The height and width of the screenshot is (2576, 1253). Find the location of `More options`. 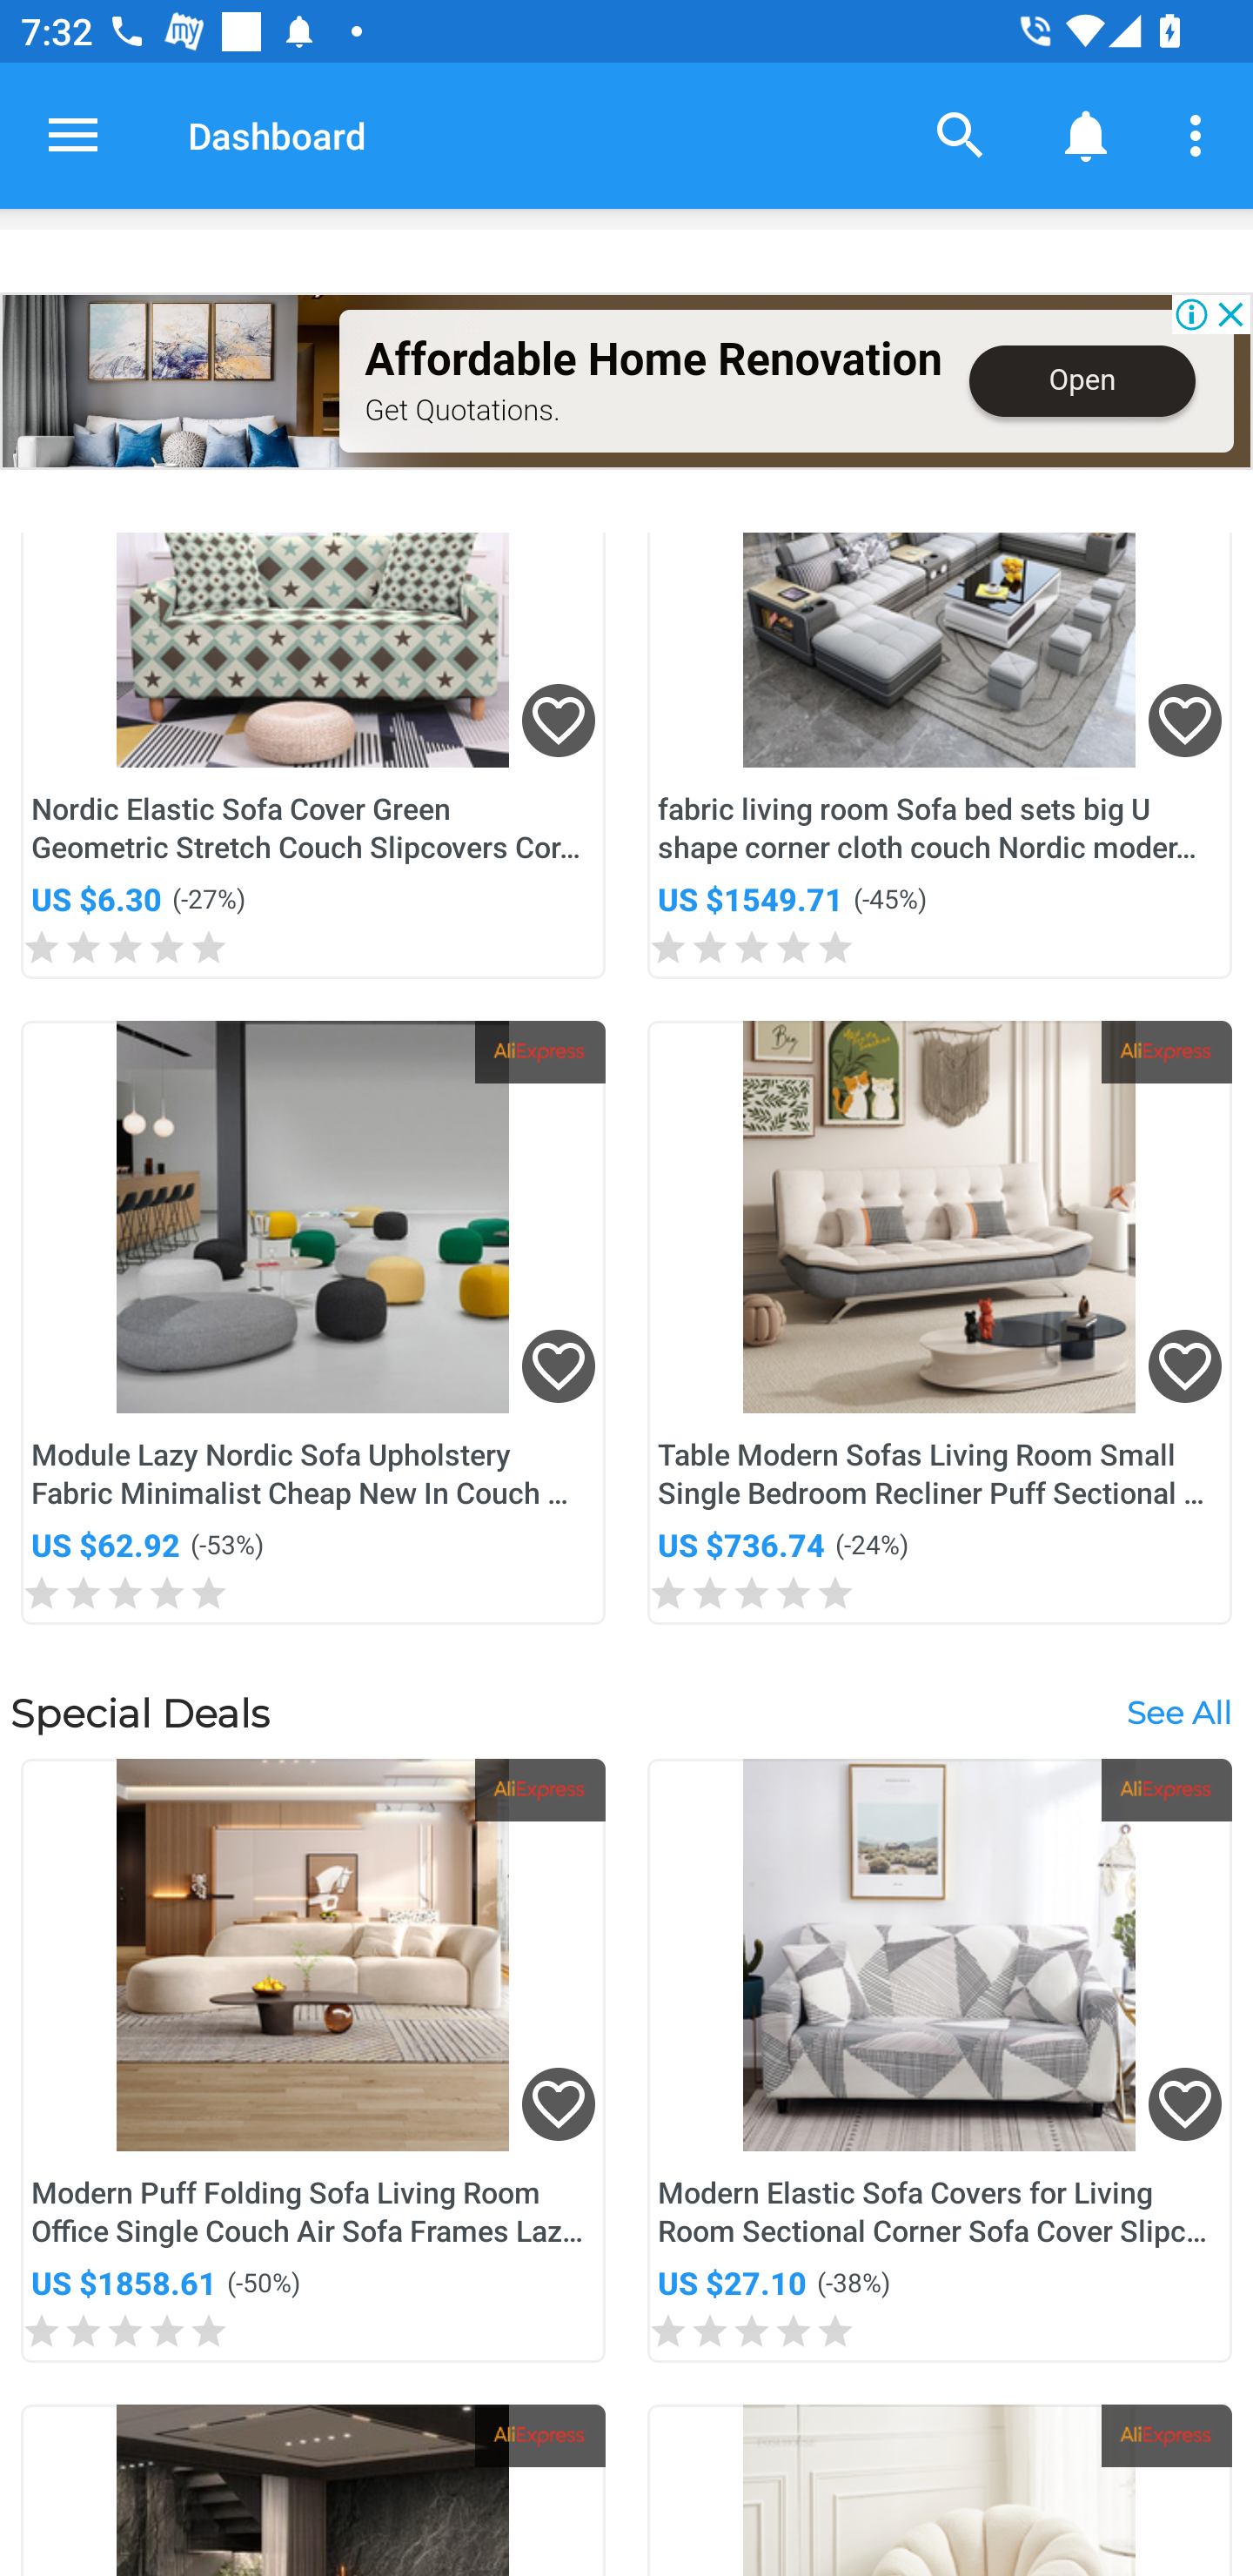

More options is located at coordinates (1201, 134).